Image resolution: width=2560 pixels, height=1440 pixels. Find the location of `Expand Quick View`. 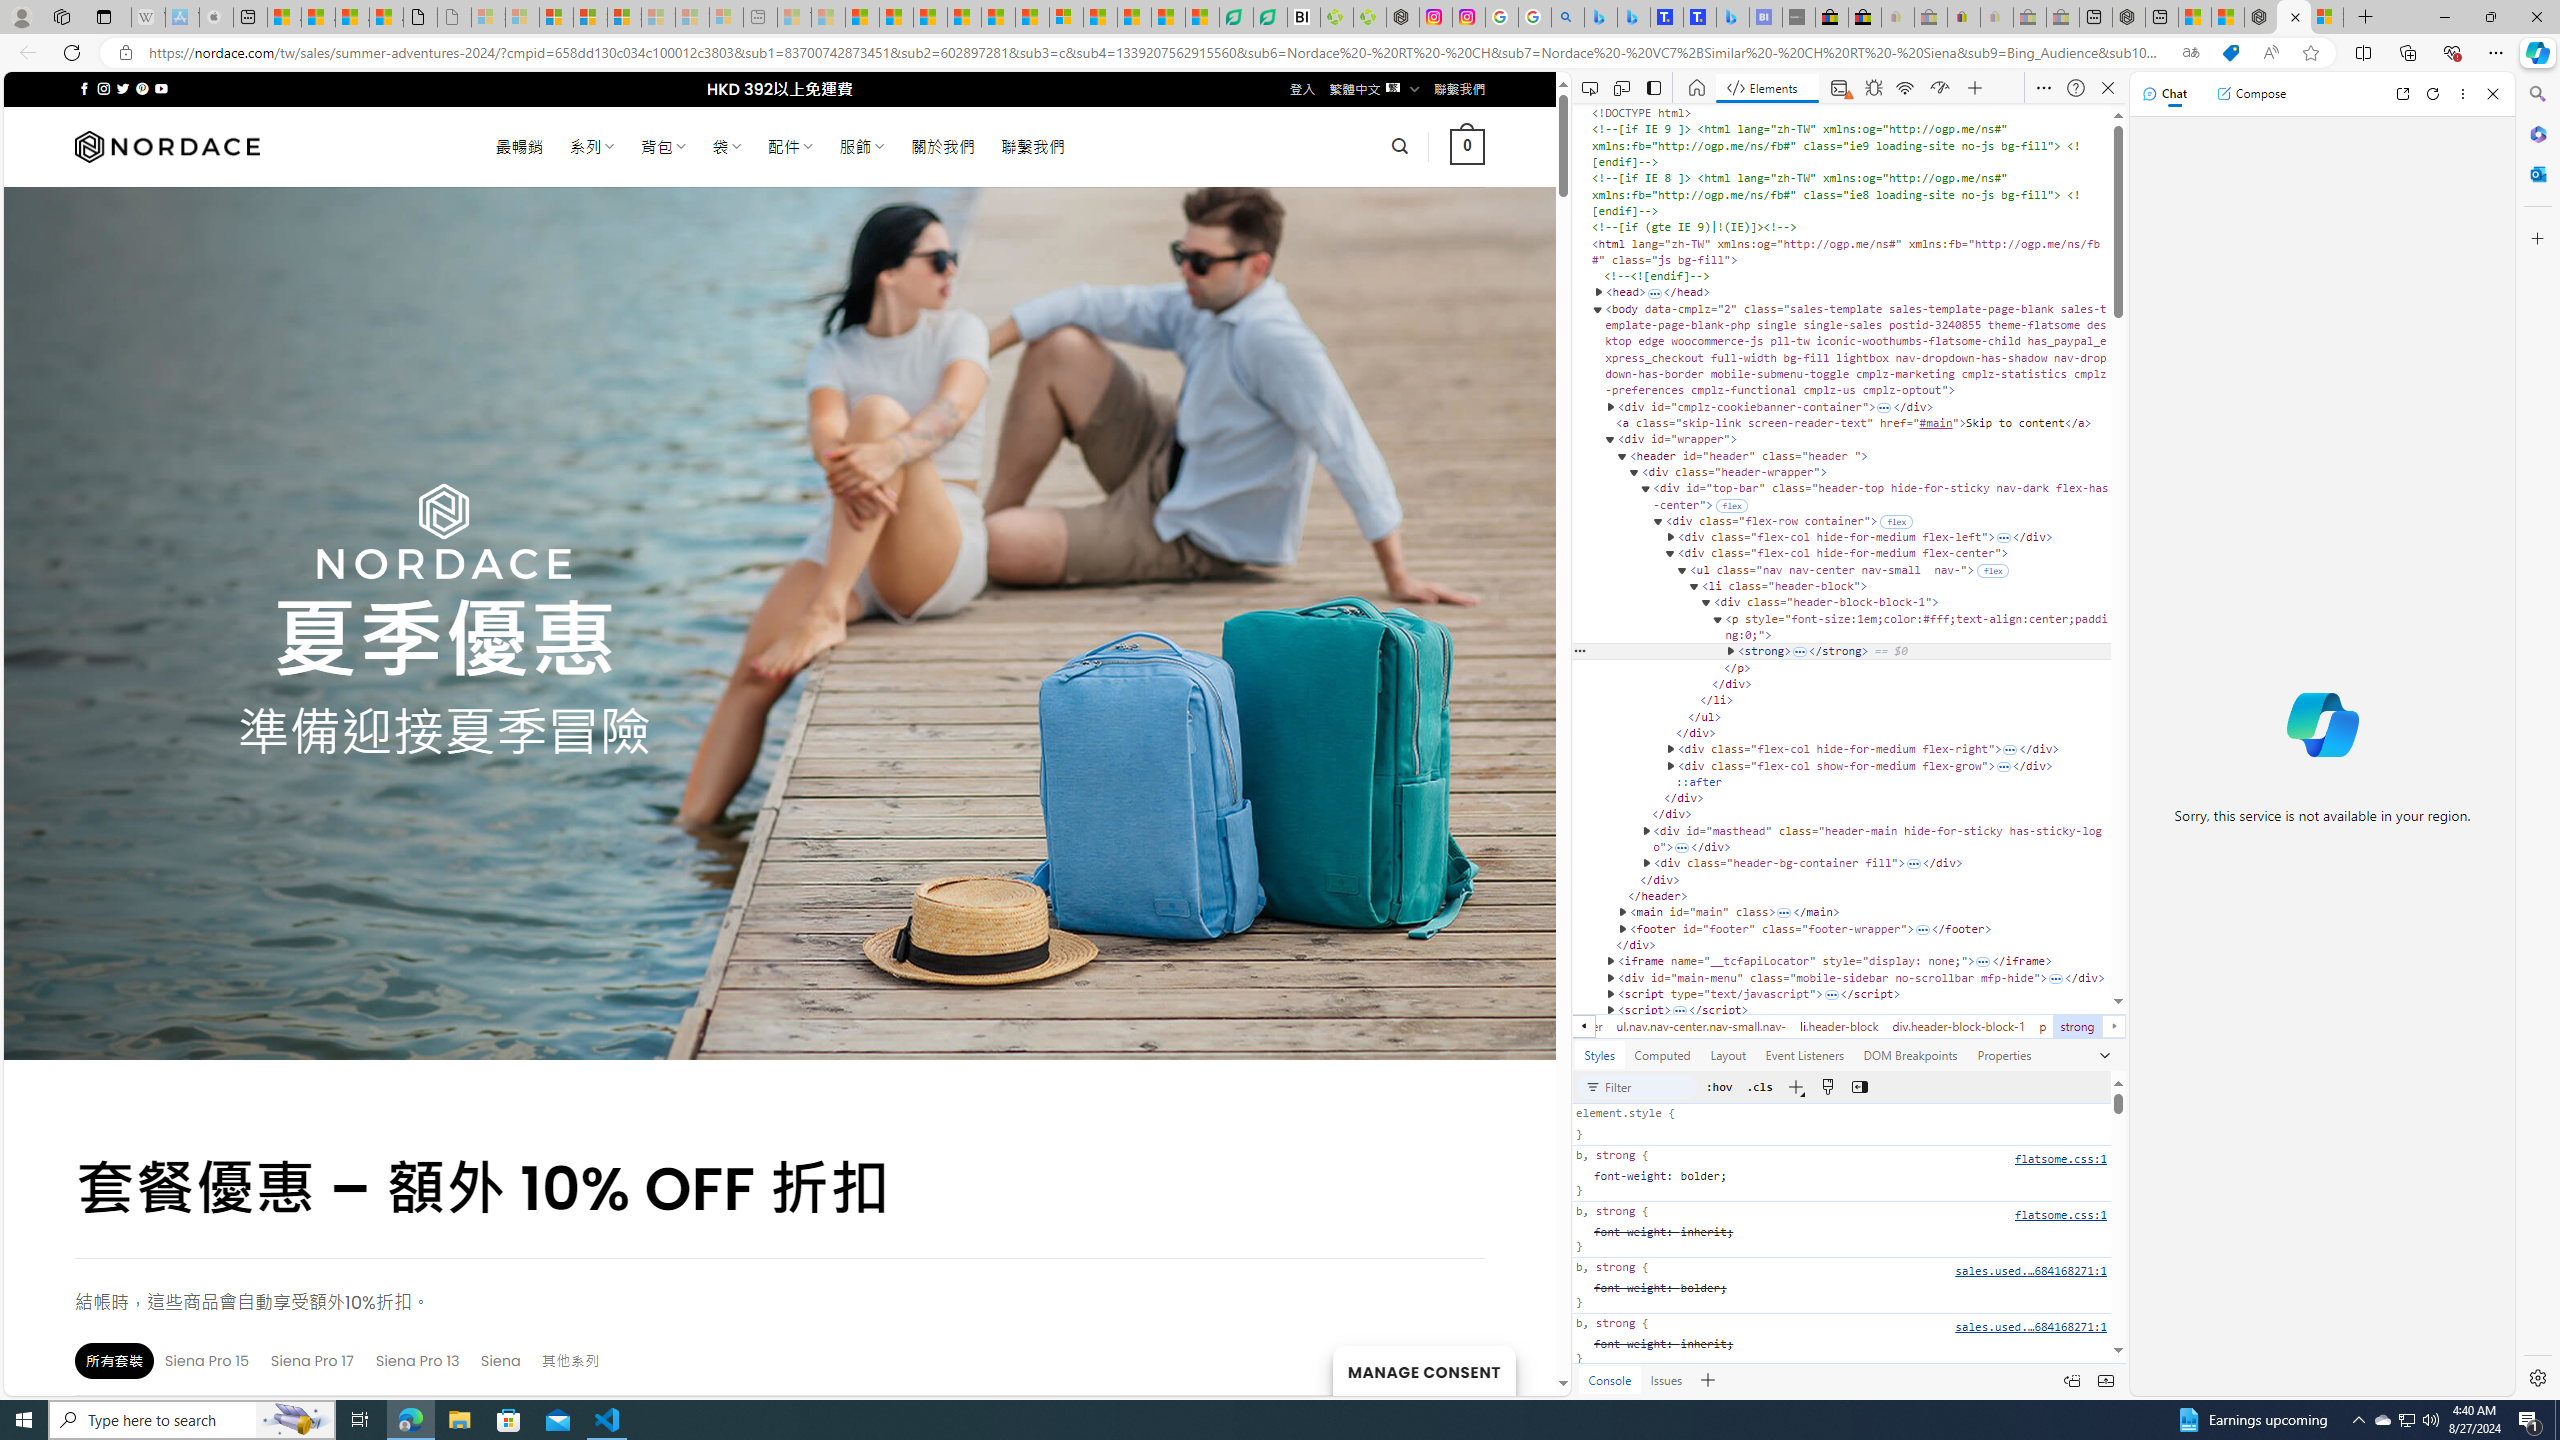

Expand Quick View is located at coordinates (2105, 1380).